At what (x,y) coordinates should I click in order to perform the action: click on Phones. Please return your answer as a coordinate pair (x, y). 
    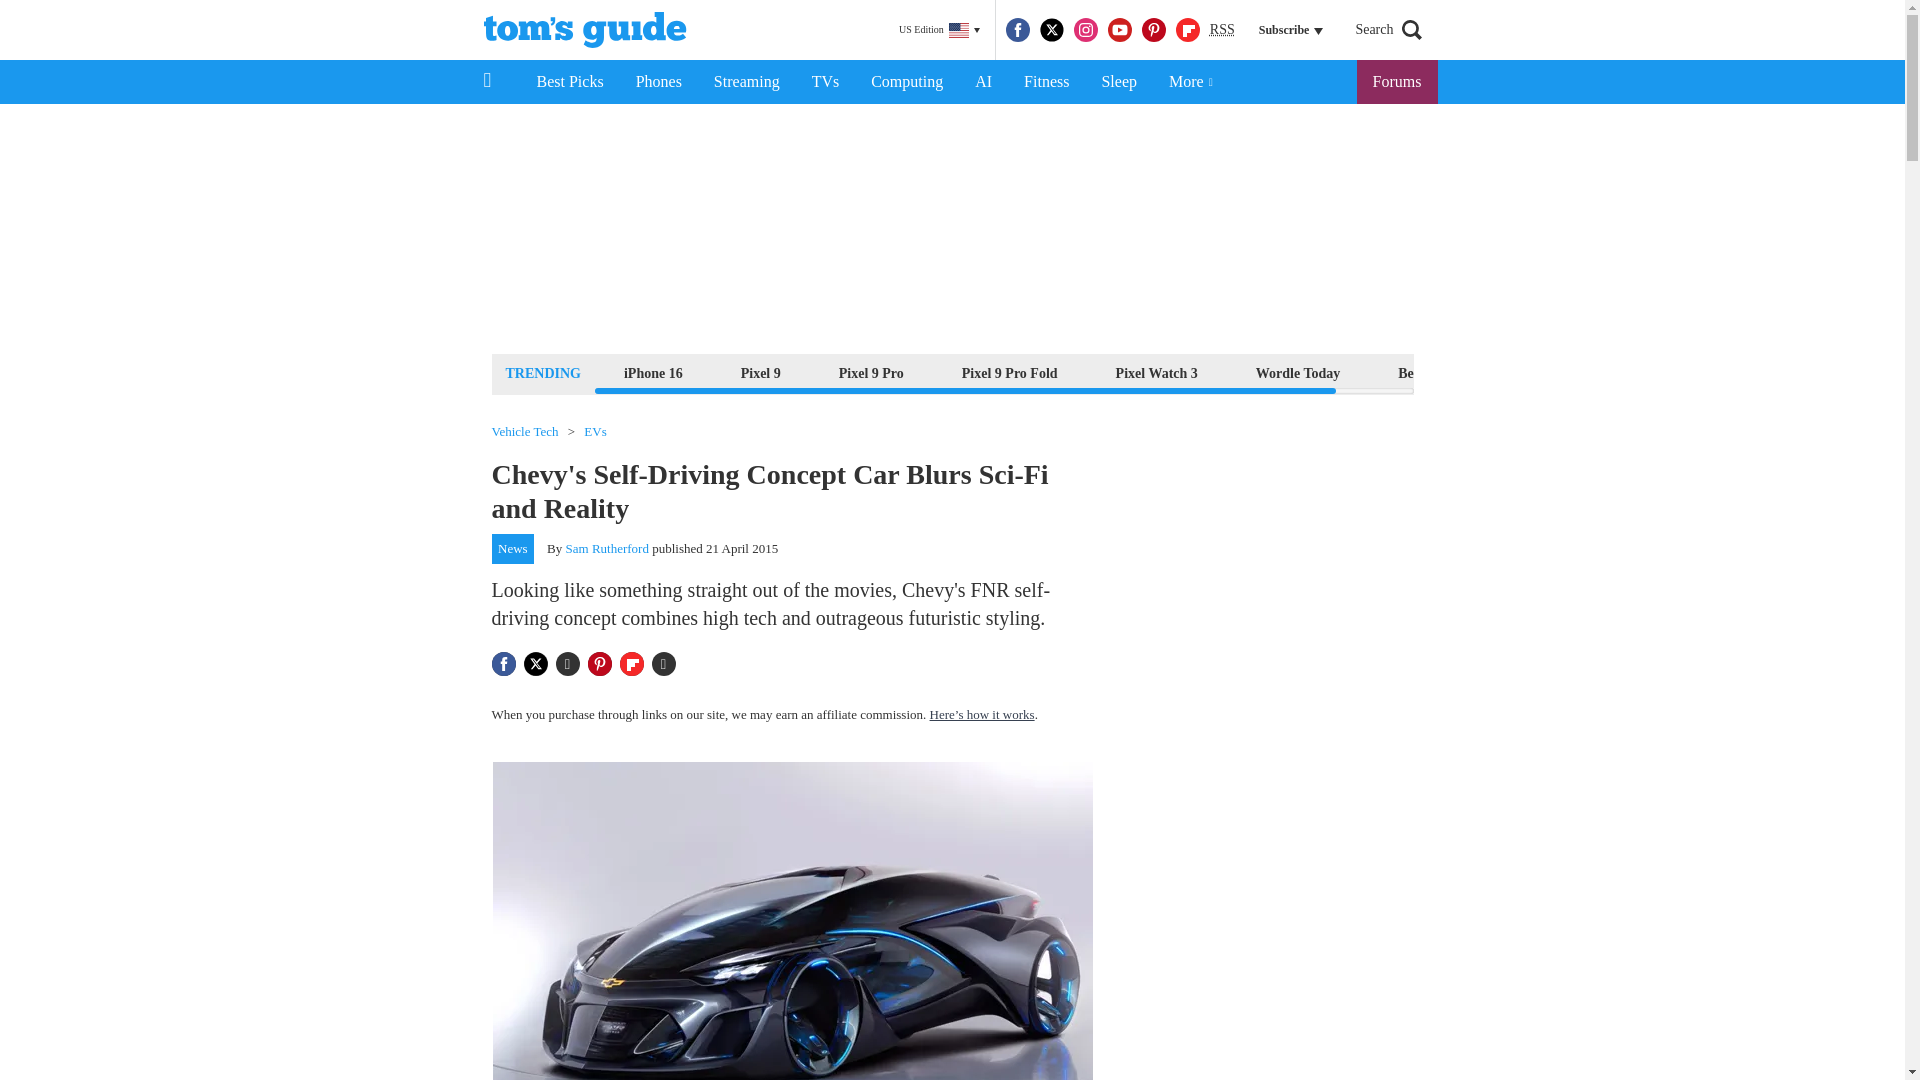
    Looking at the image, I should click on (659, 82).